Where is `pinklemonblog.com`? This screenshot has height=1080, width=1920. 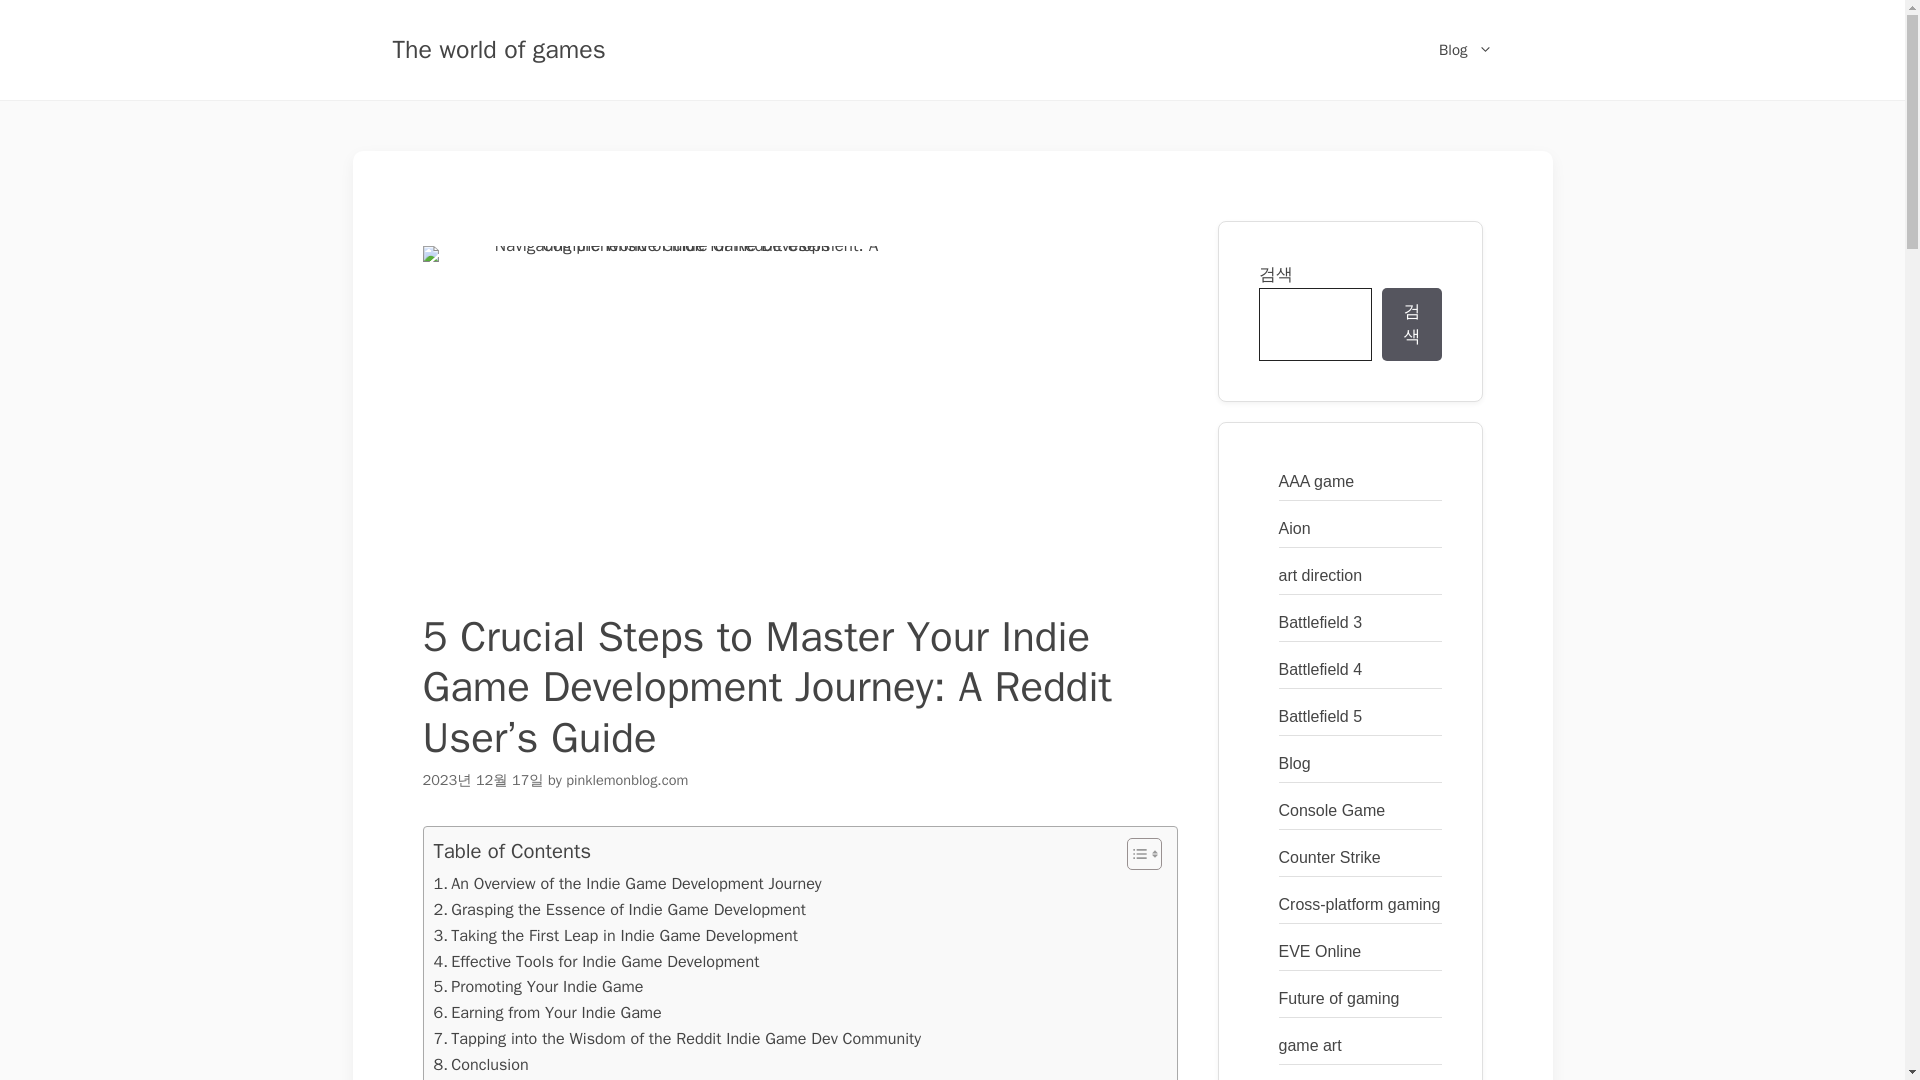 pinklemonblog.com is located at coordinates (626, 780).